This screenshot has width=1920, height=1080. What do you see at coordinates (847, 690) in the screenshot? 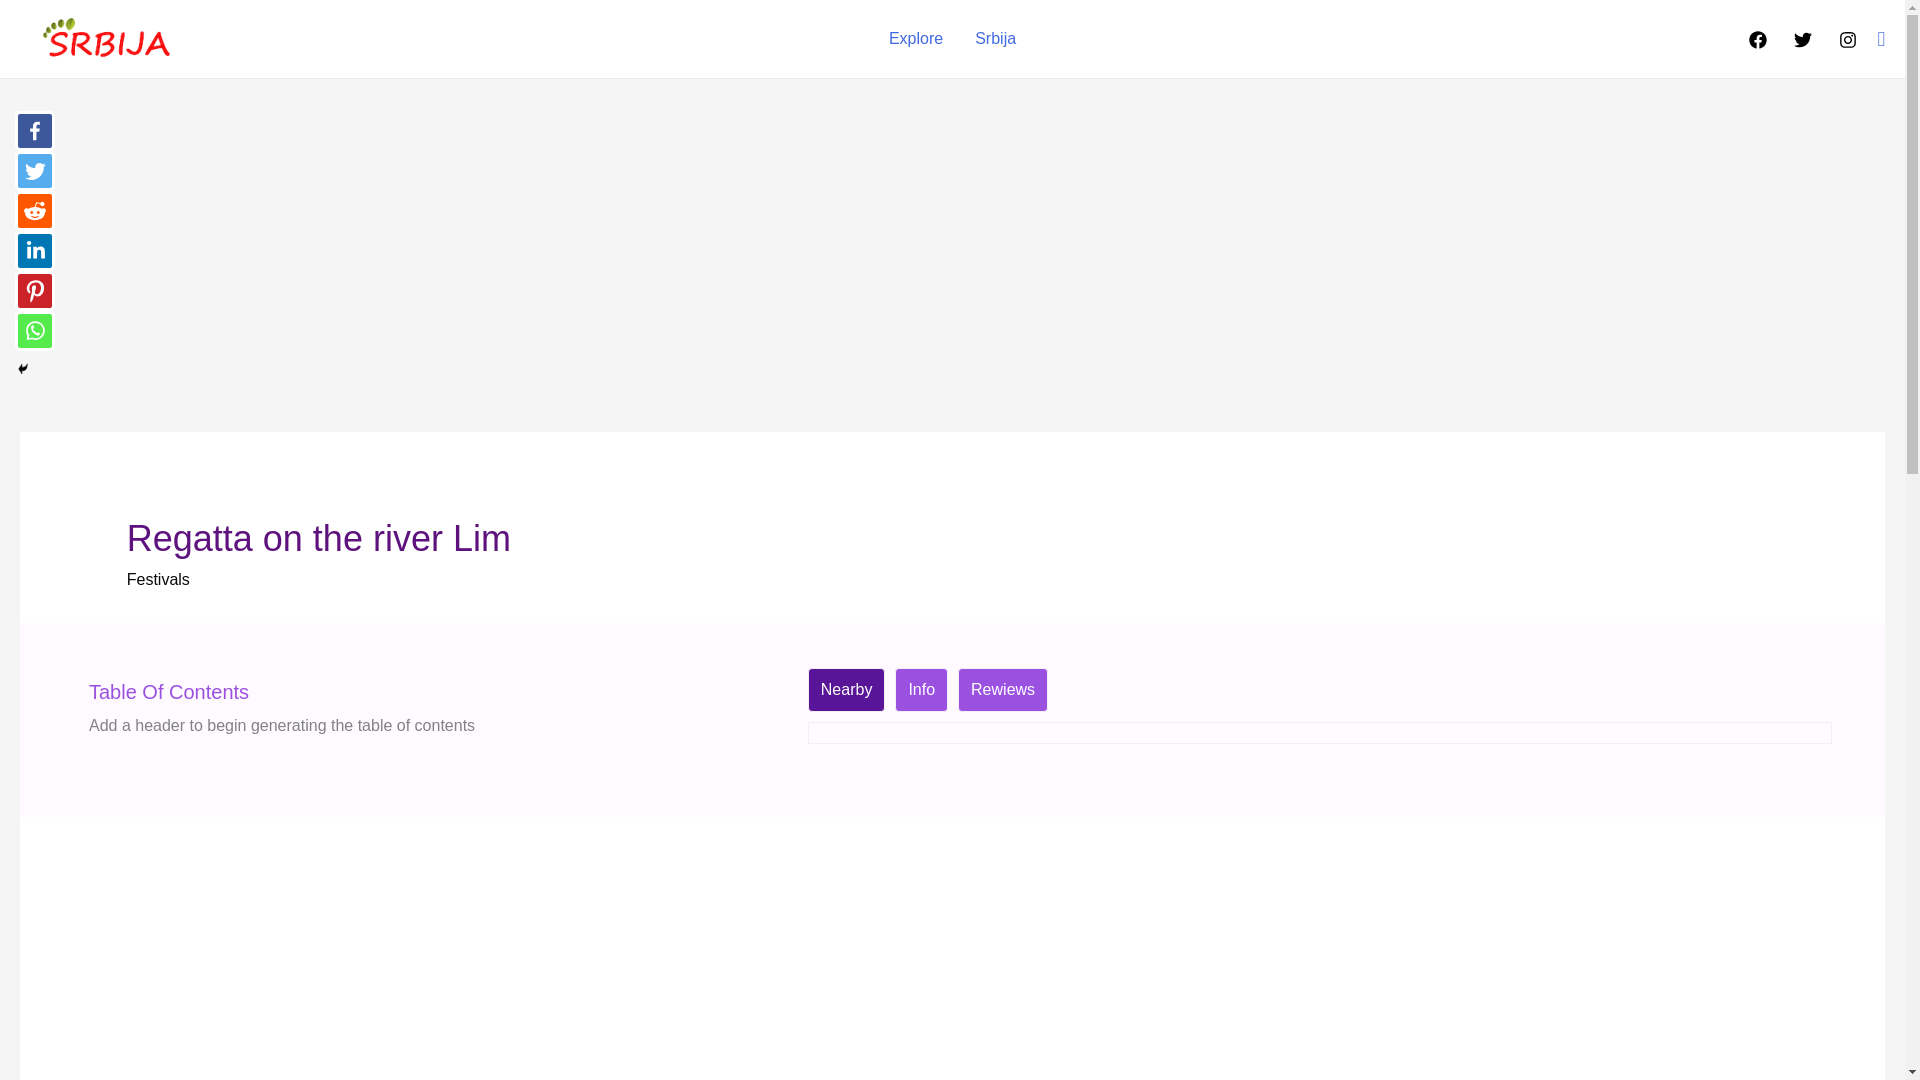
I see `Nearby` at bounding box center [847, 690].